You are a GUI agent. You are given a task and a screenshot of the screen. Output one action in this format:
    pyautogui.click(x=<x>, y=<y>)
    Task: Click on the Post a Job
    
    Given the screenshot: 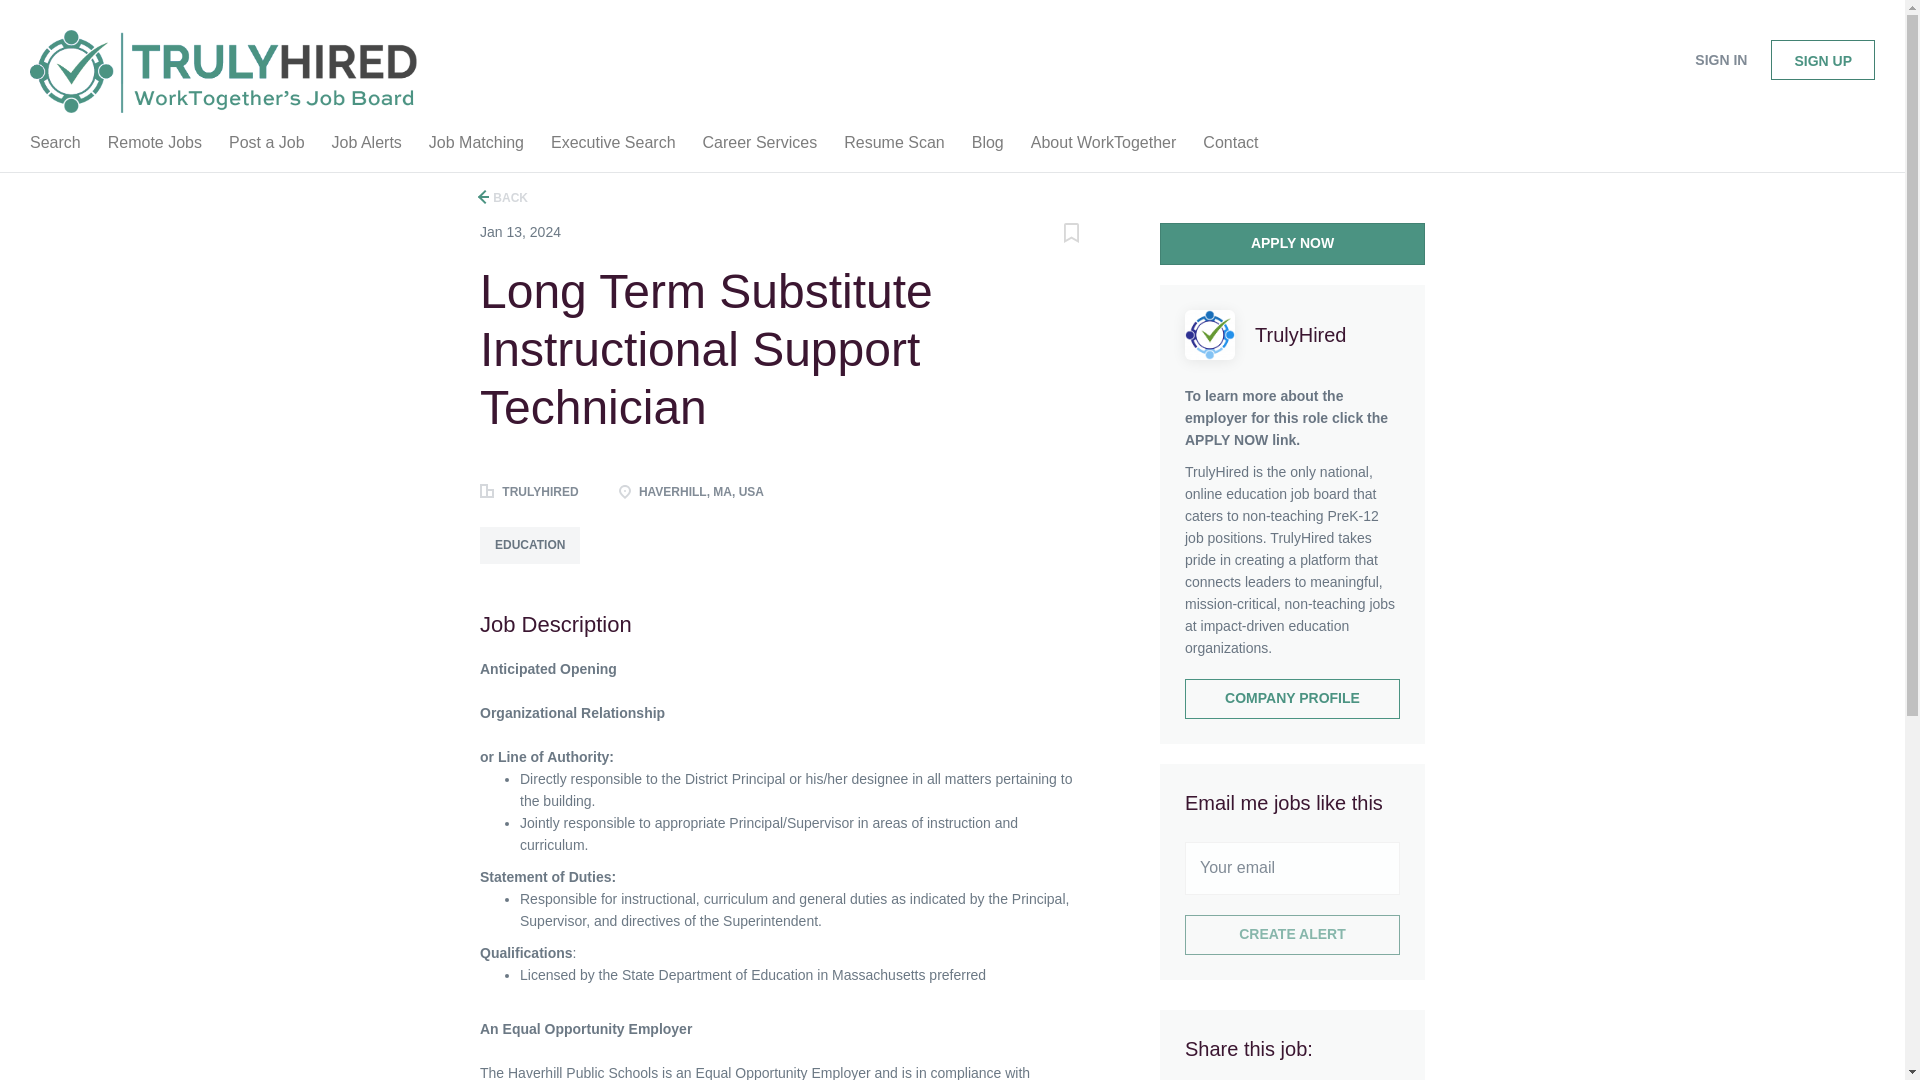 What is the action you would take?
    pyautogui.click(x=266, y=147)
    